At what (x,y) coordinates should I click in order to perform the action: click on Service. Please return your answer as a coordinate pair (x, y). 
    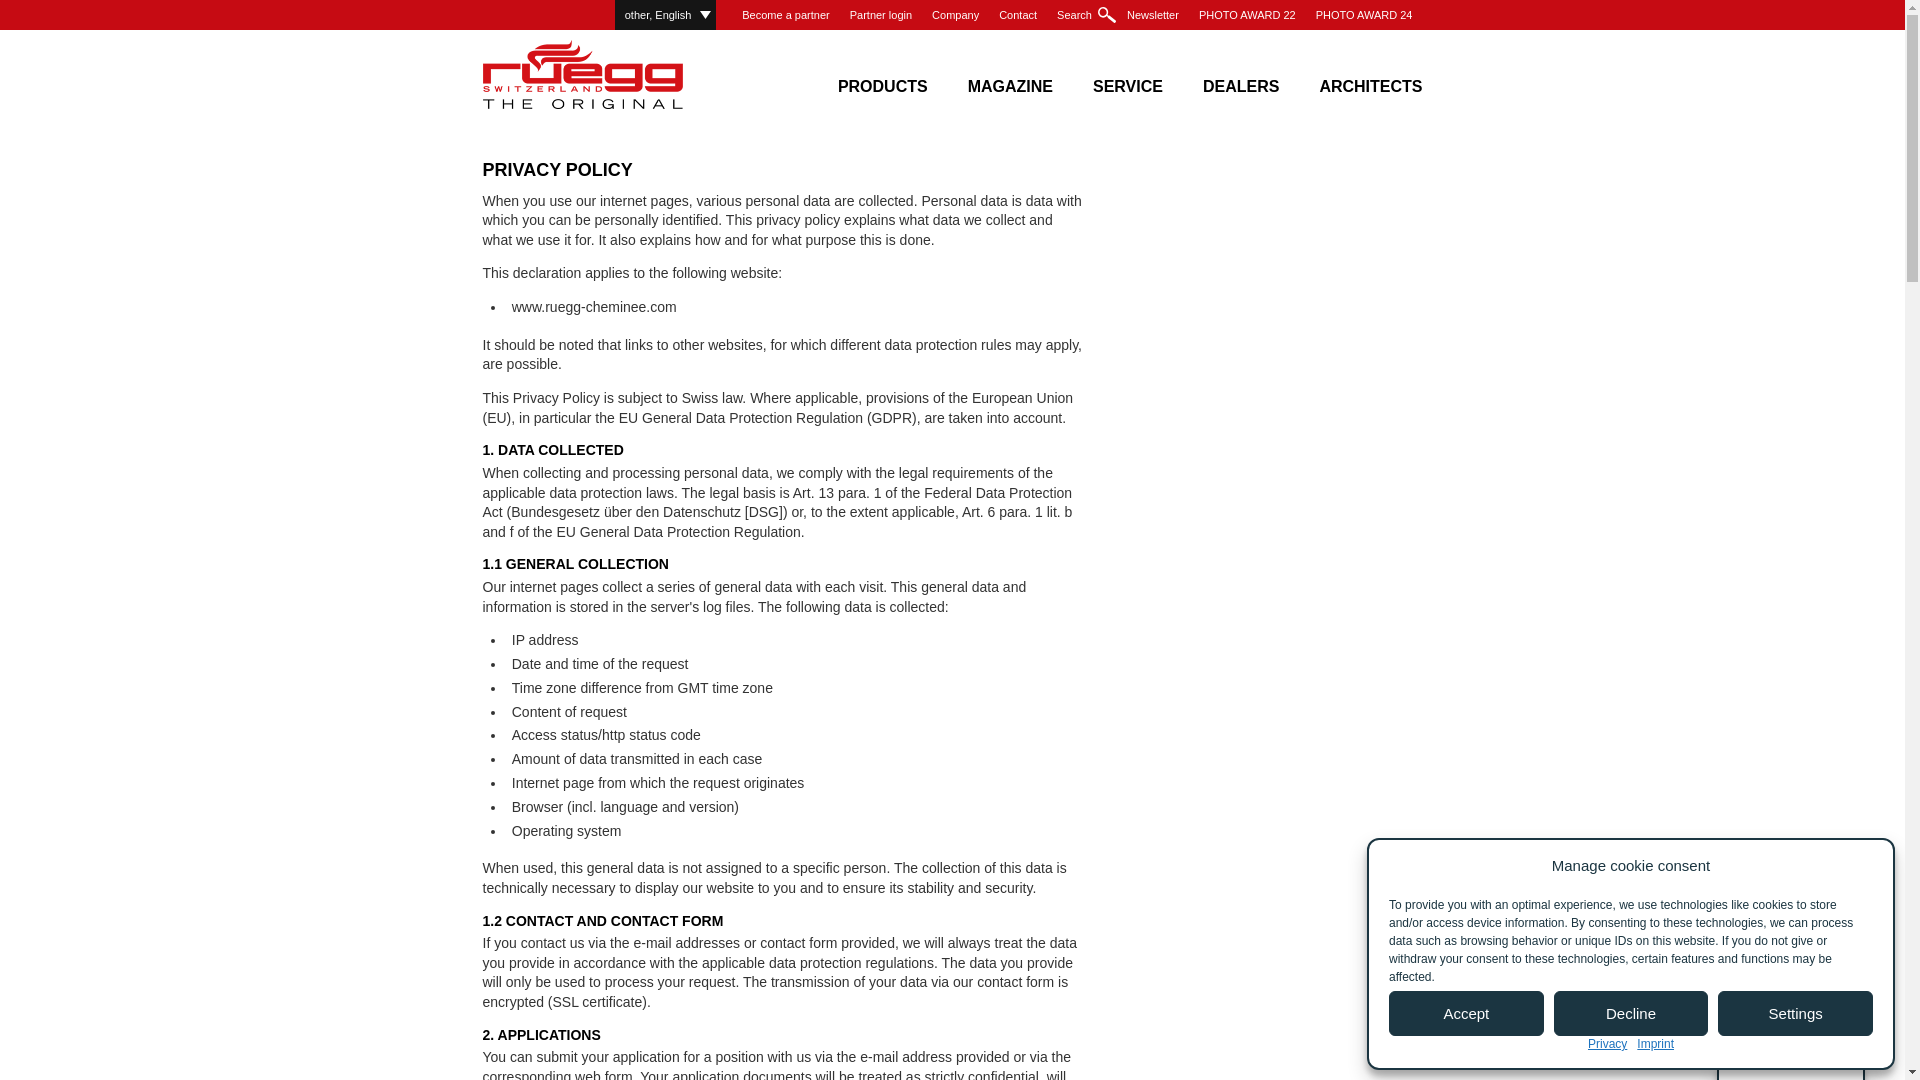
    Looking at the image, I should click on (1128, 79).